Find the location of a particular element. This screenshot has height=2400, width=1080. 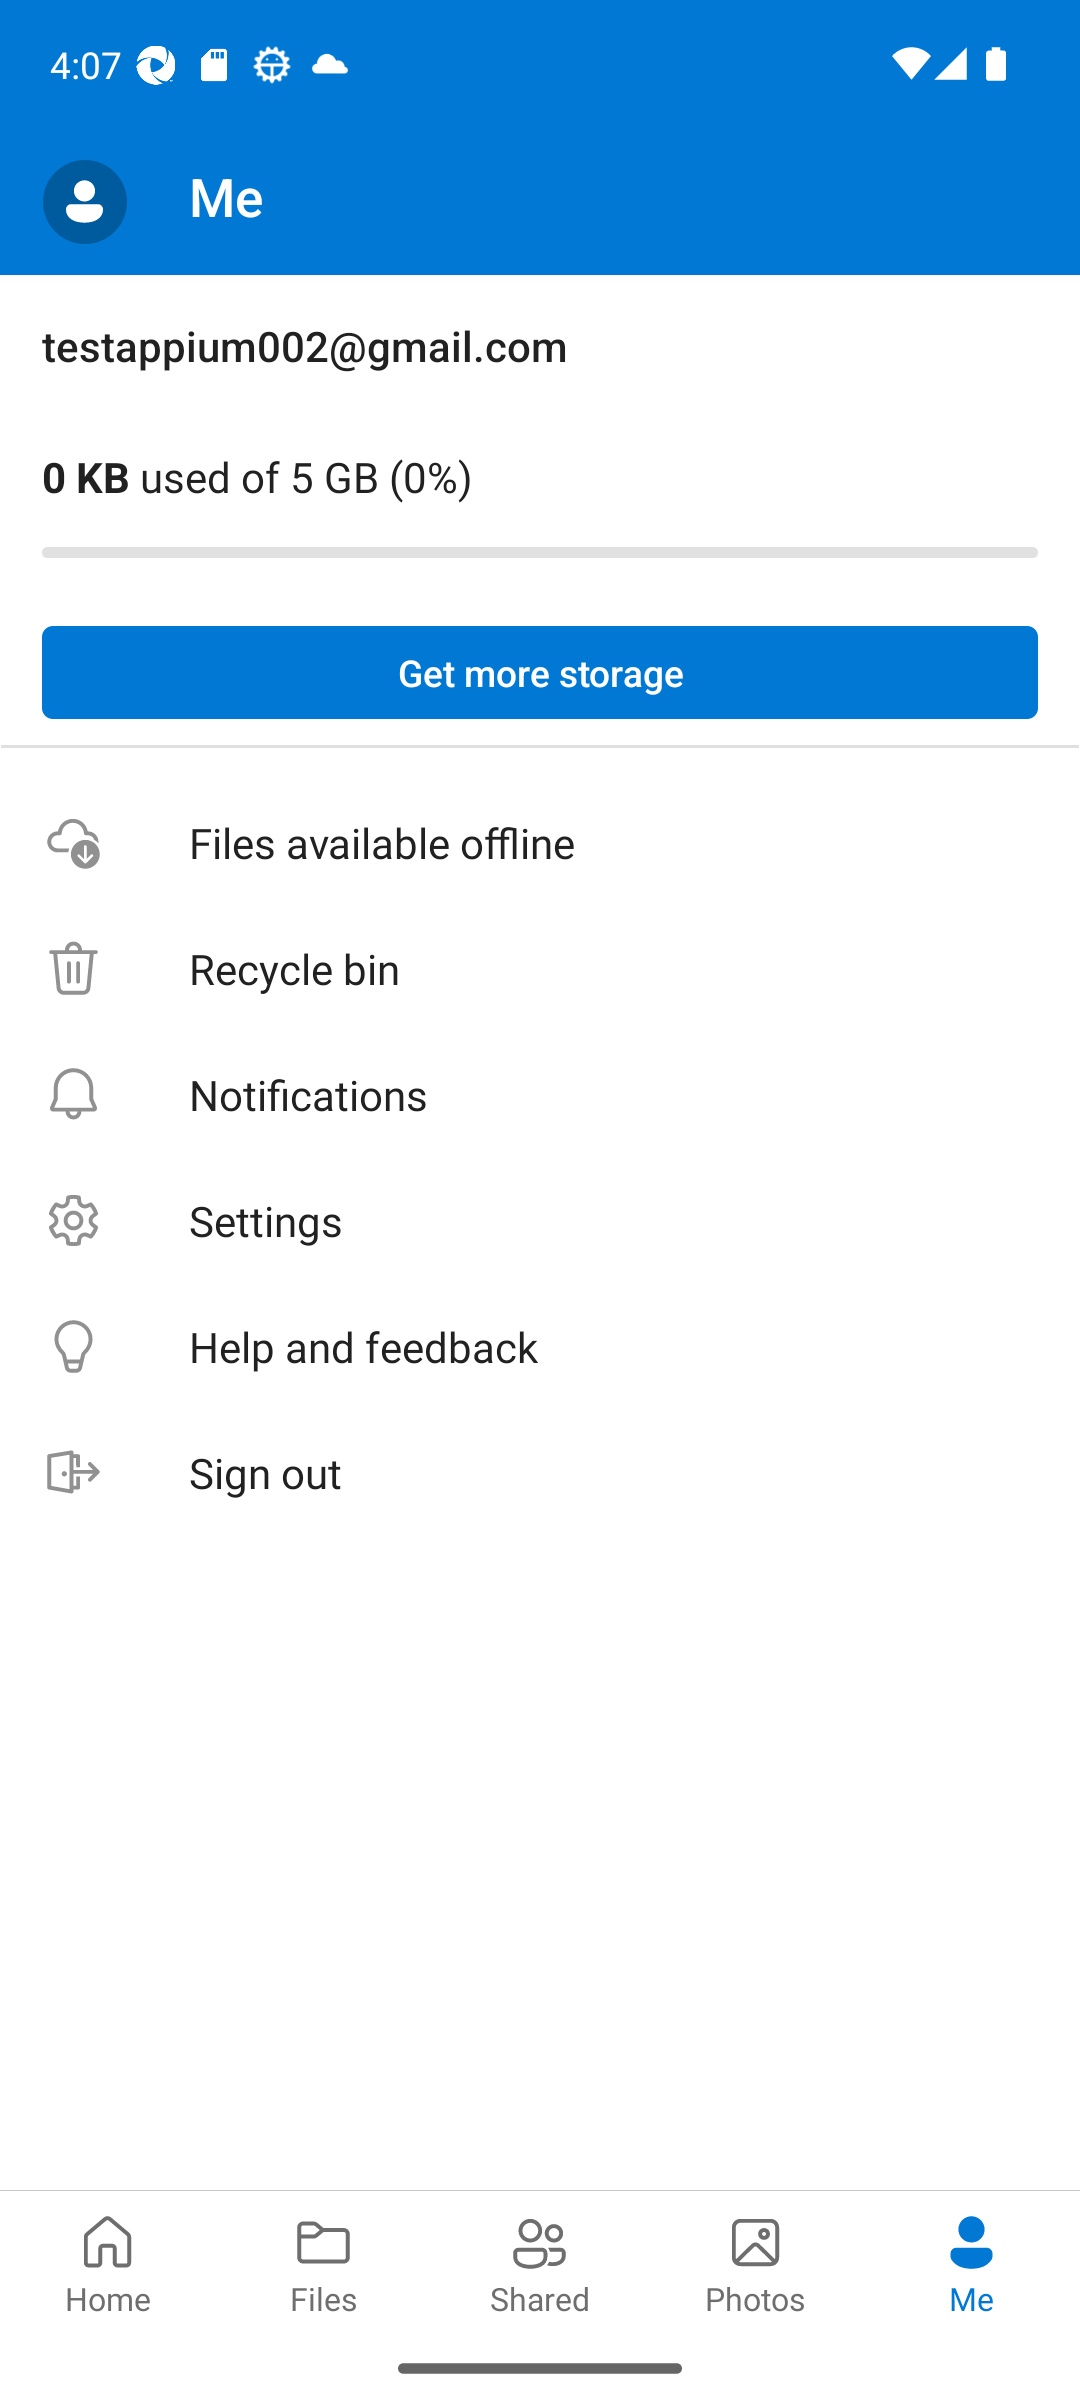

Files pivot Files is located at coordinates (324, 2262).